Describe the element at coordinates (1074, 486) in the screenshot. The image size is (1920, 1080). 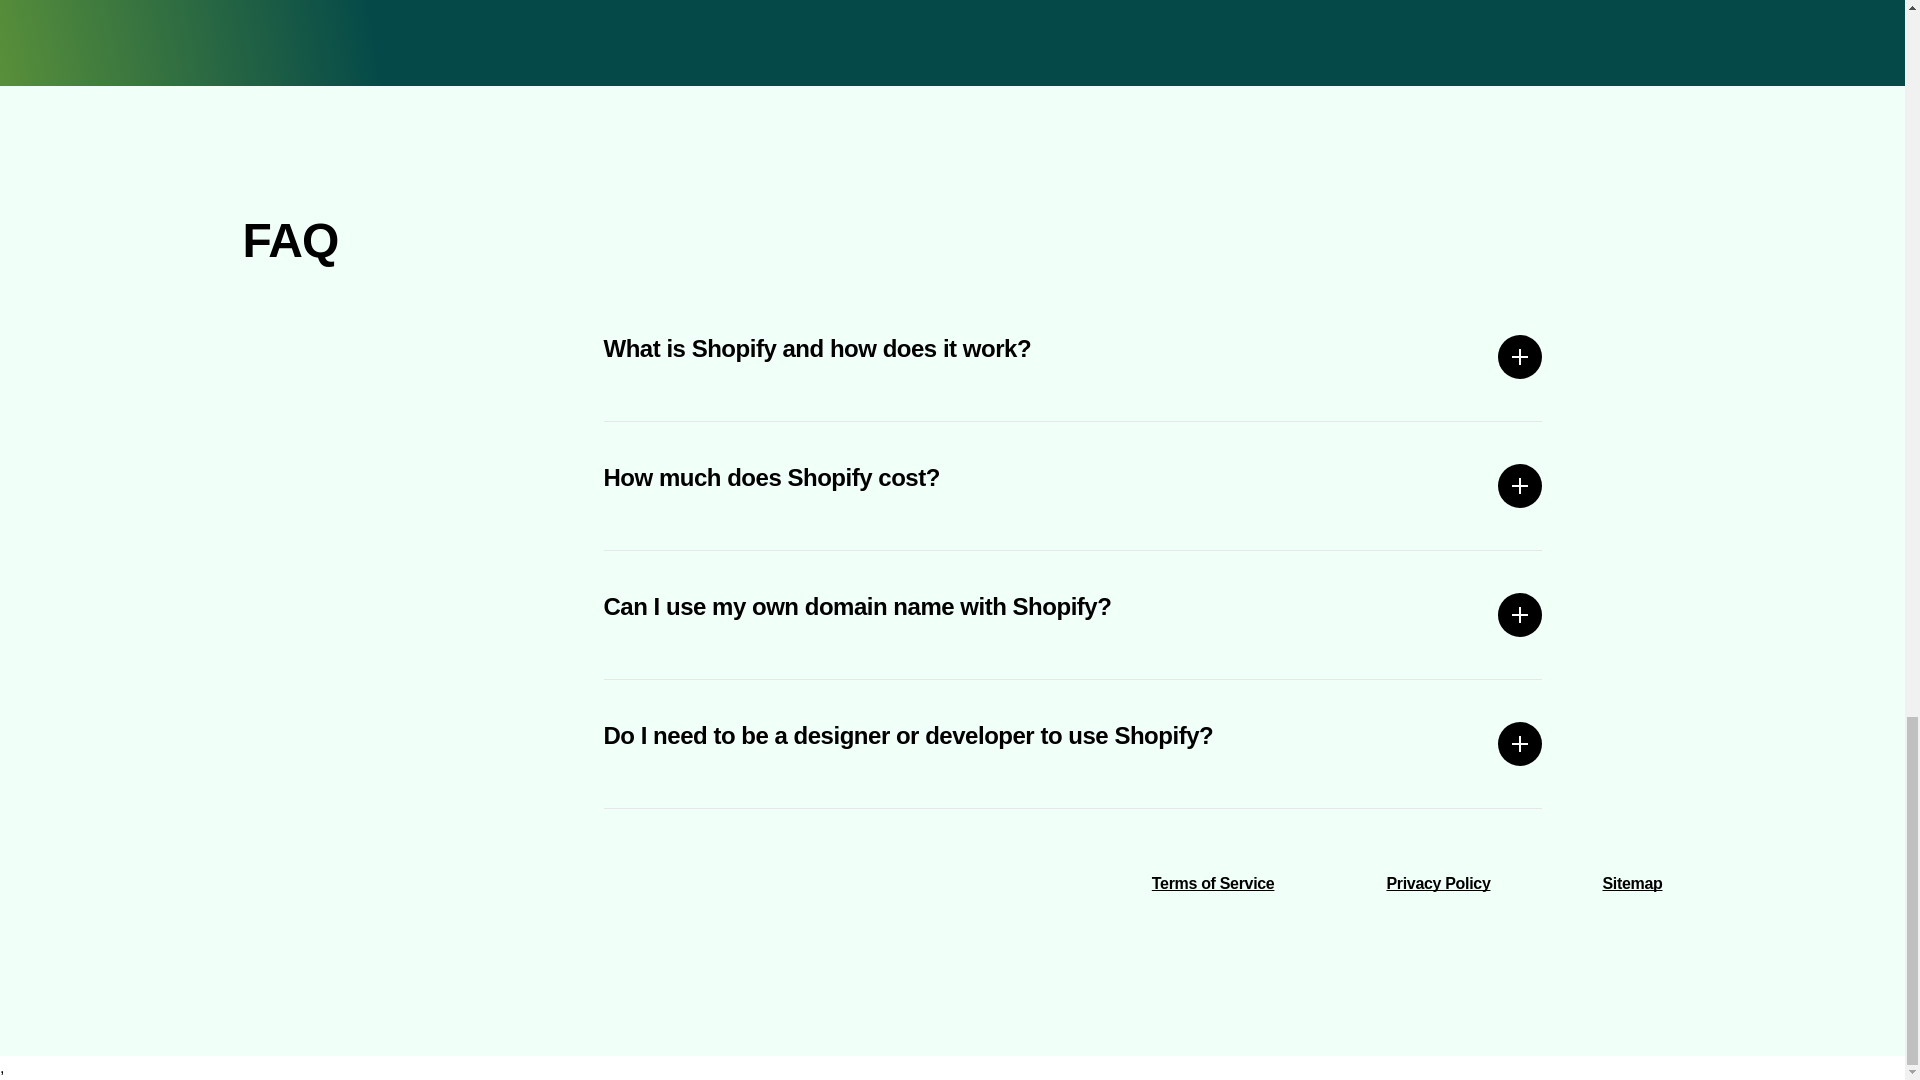
I see `How much does Shopify cost?` at that location.